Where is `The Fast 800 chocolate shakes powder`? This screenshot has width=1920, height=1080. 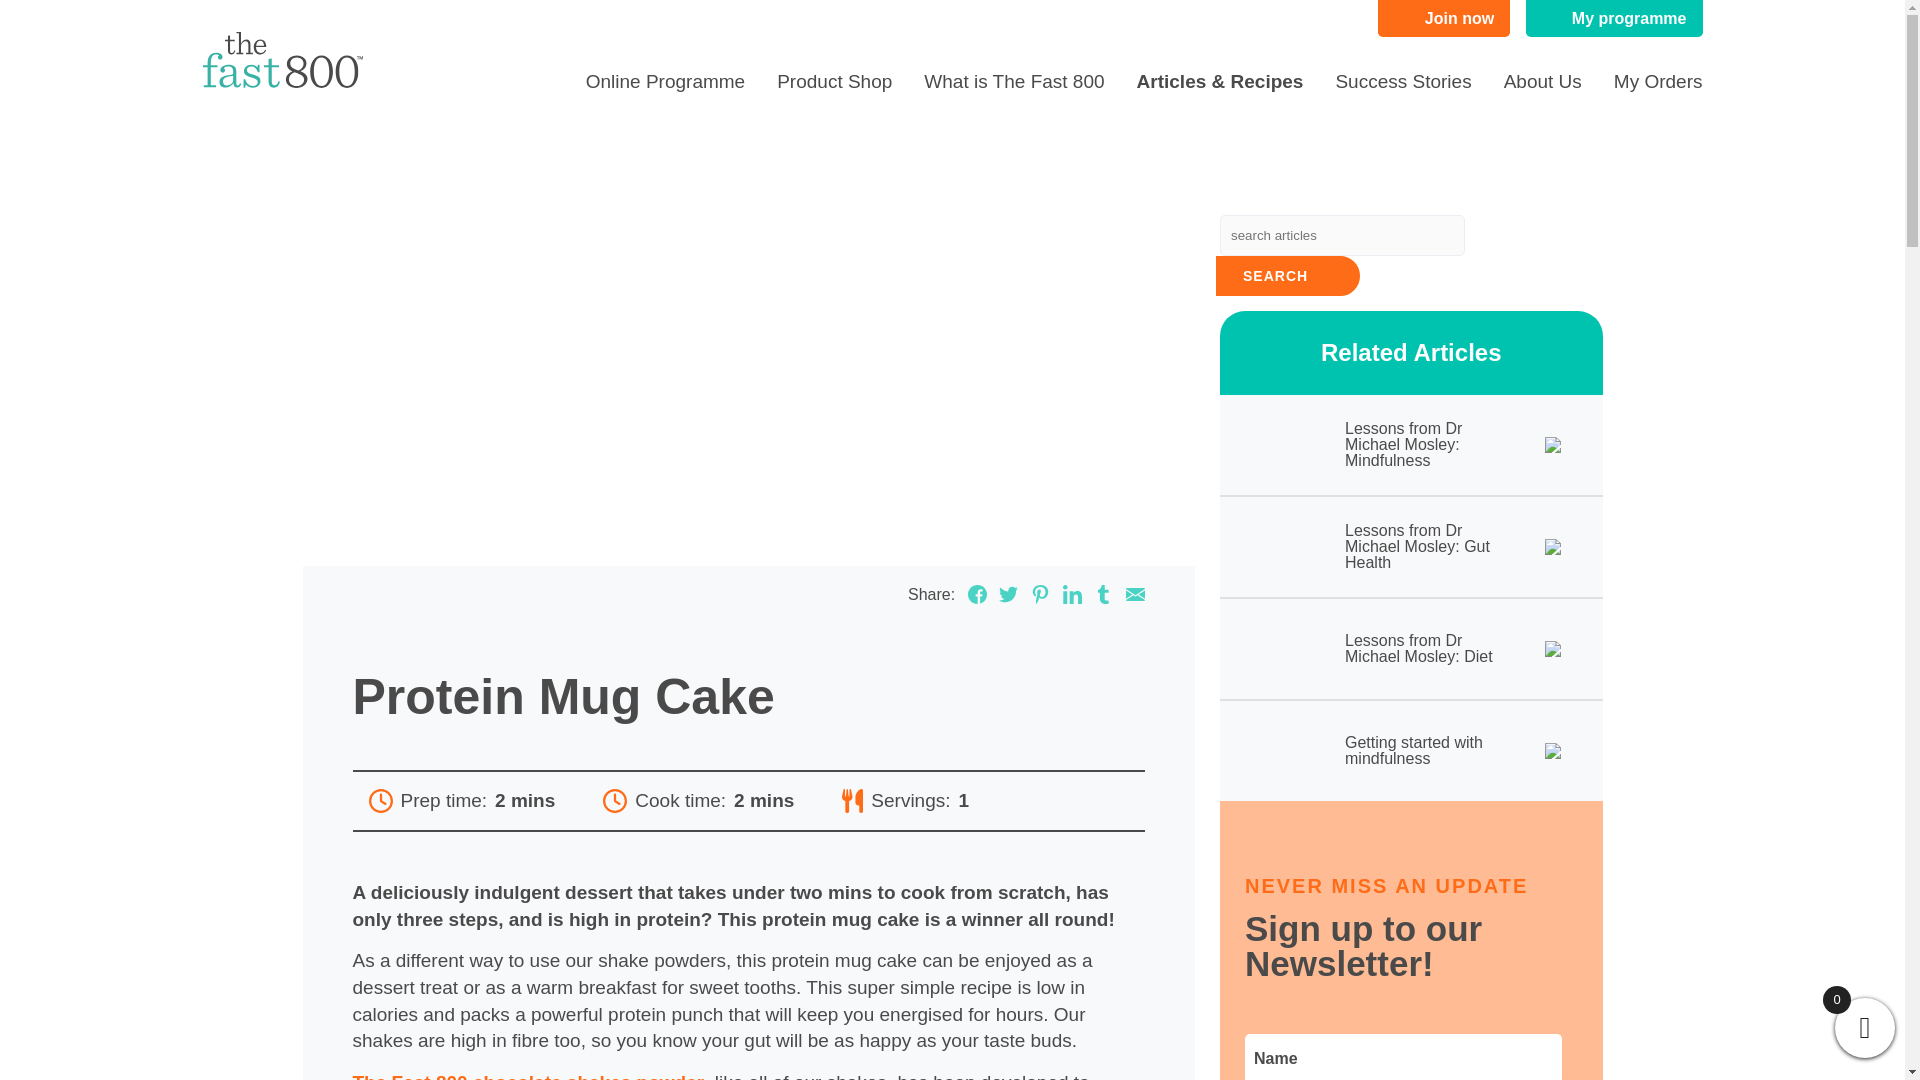 The Fast 800 chocolate shakes powder is located at coordinates (528, 1076).